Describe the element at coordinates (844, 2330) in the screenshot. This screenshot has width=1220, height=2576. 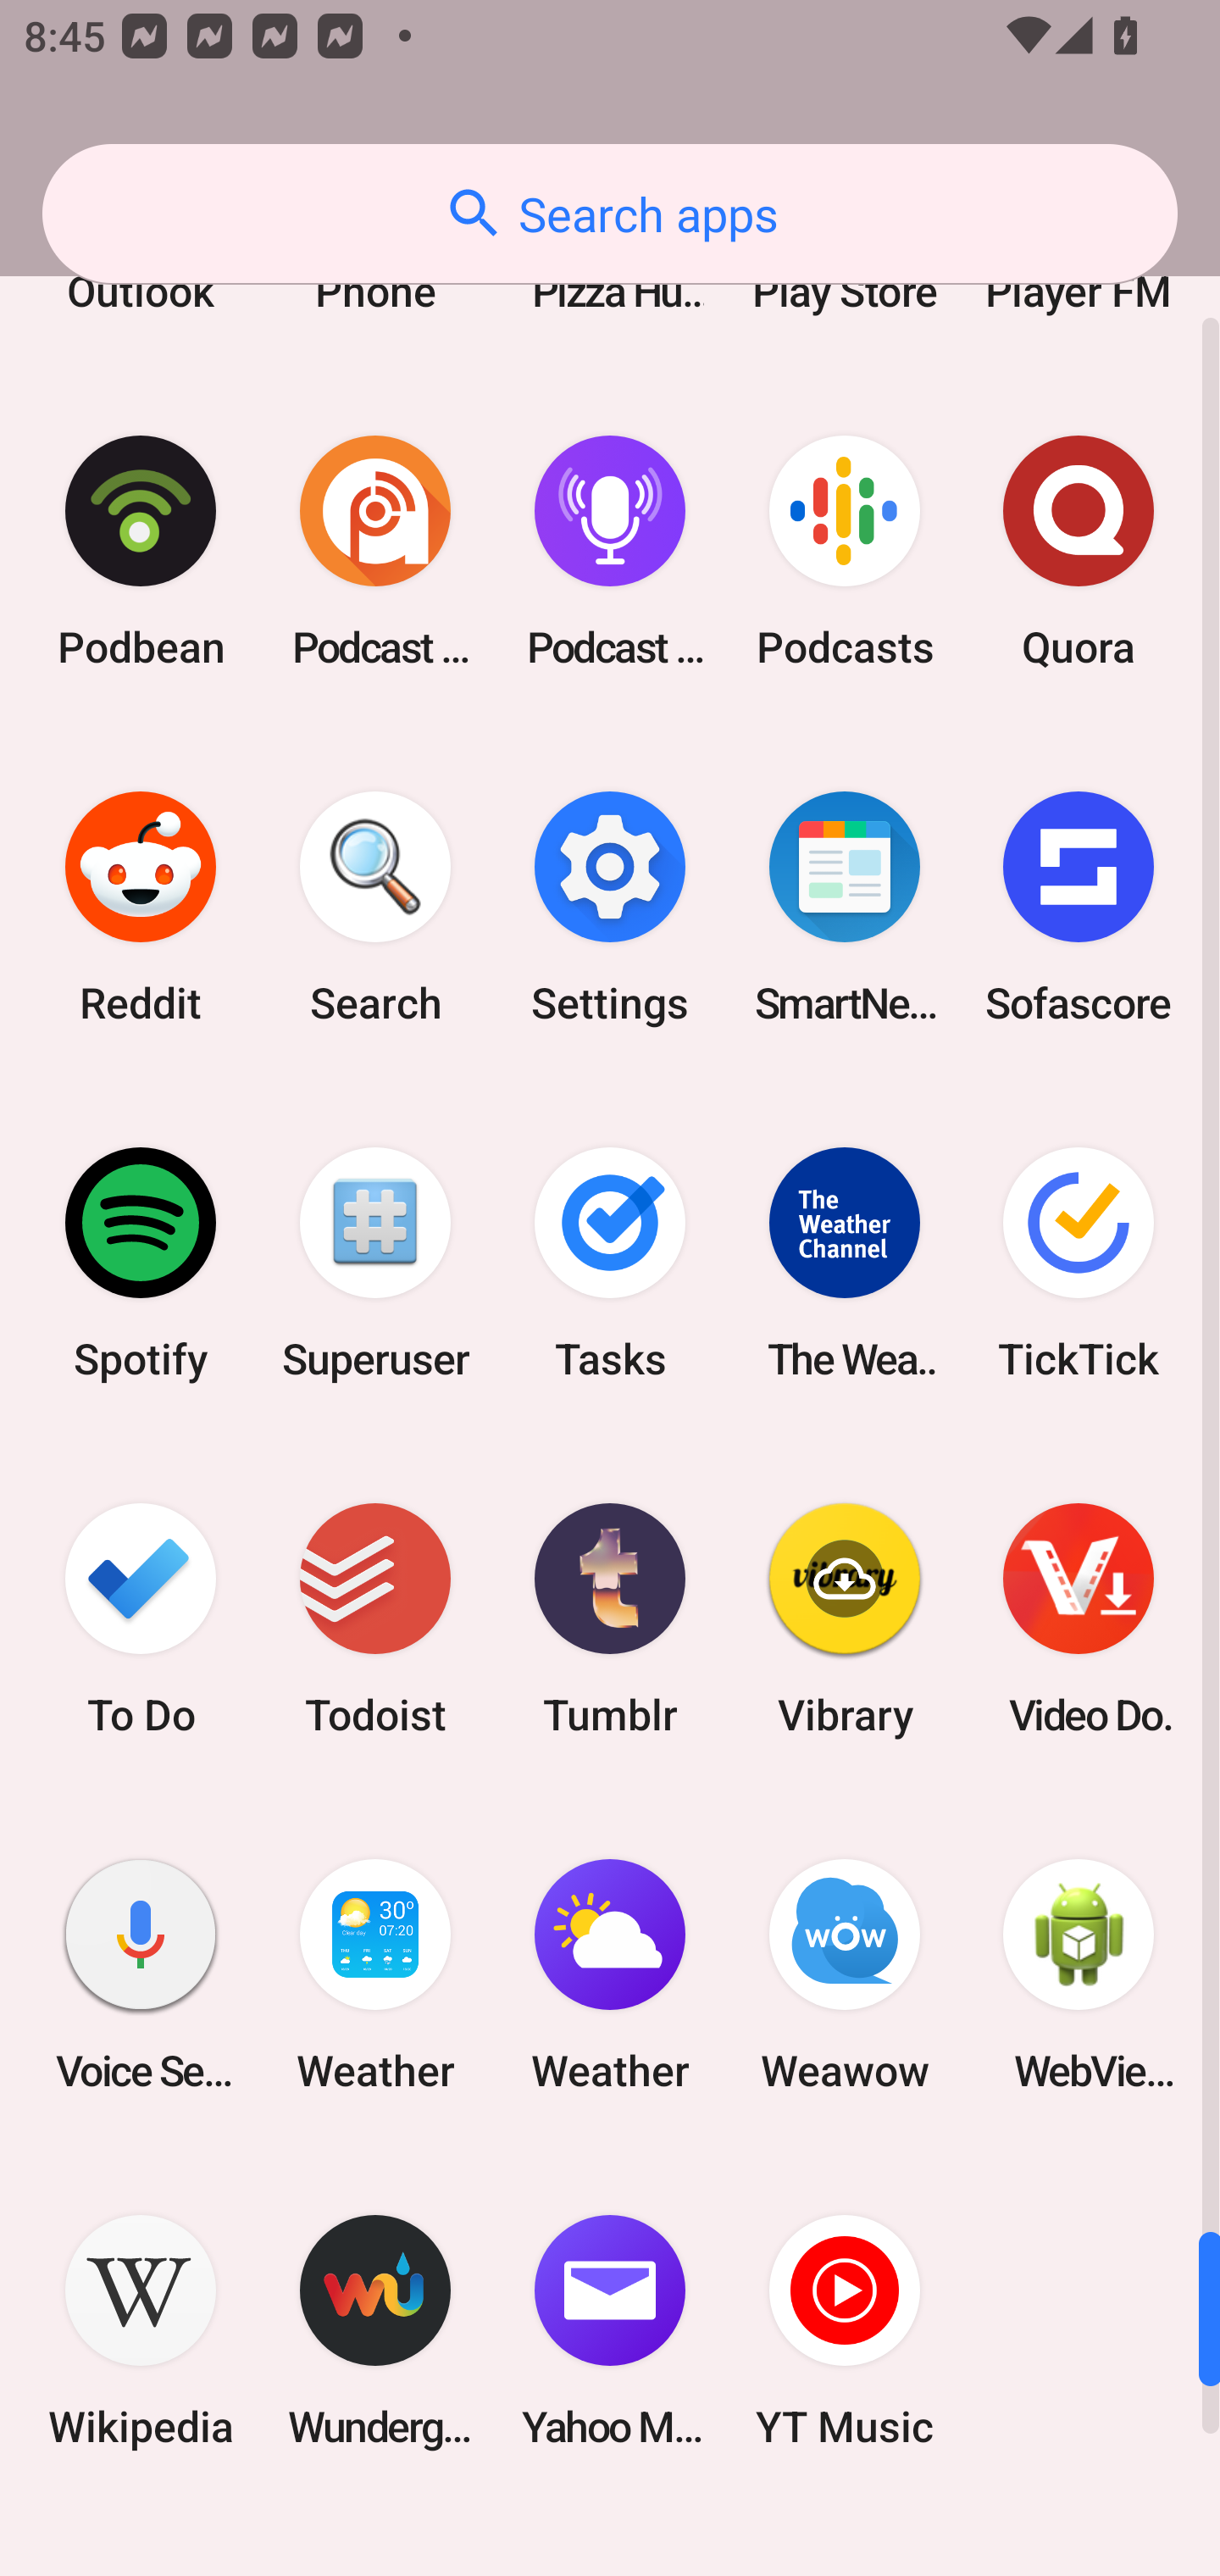
I see `YT Music` at that location.